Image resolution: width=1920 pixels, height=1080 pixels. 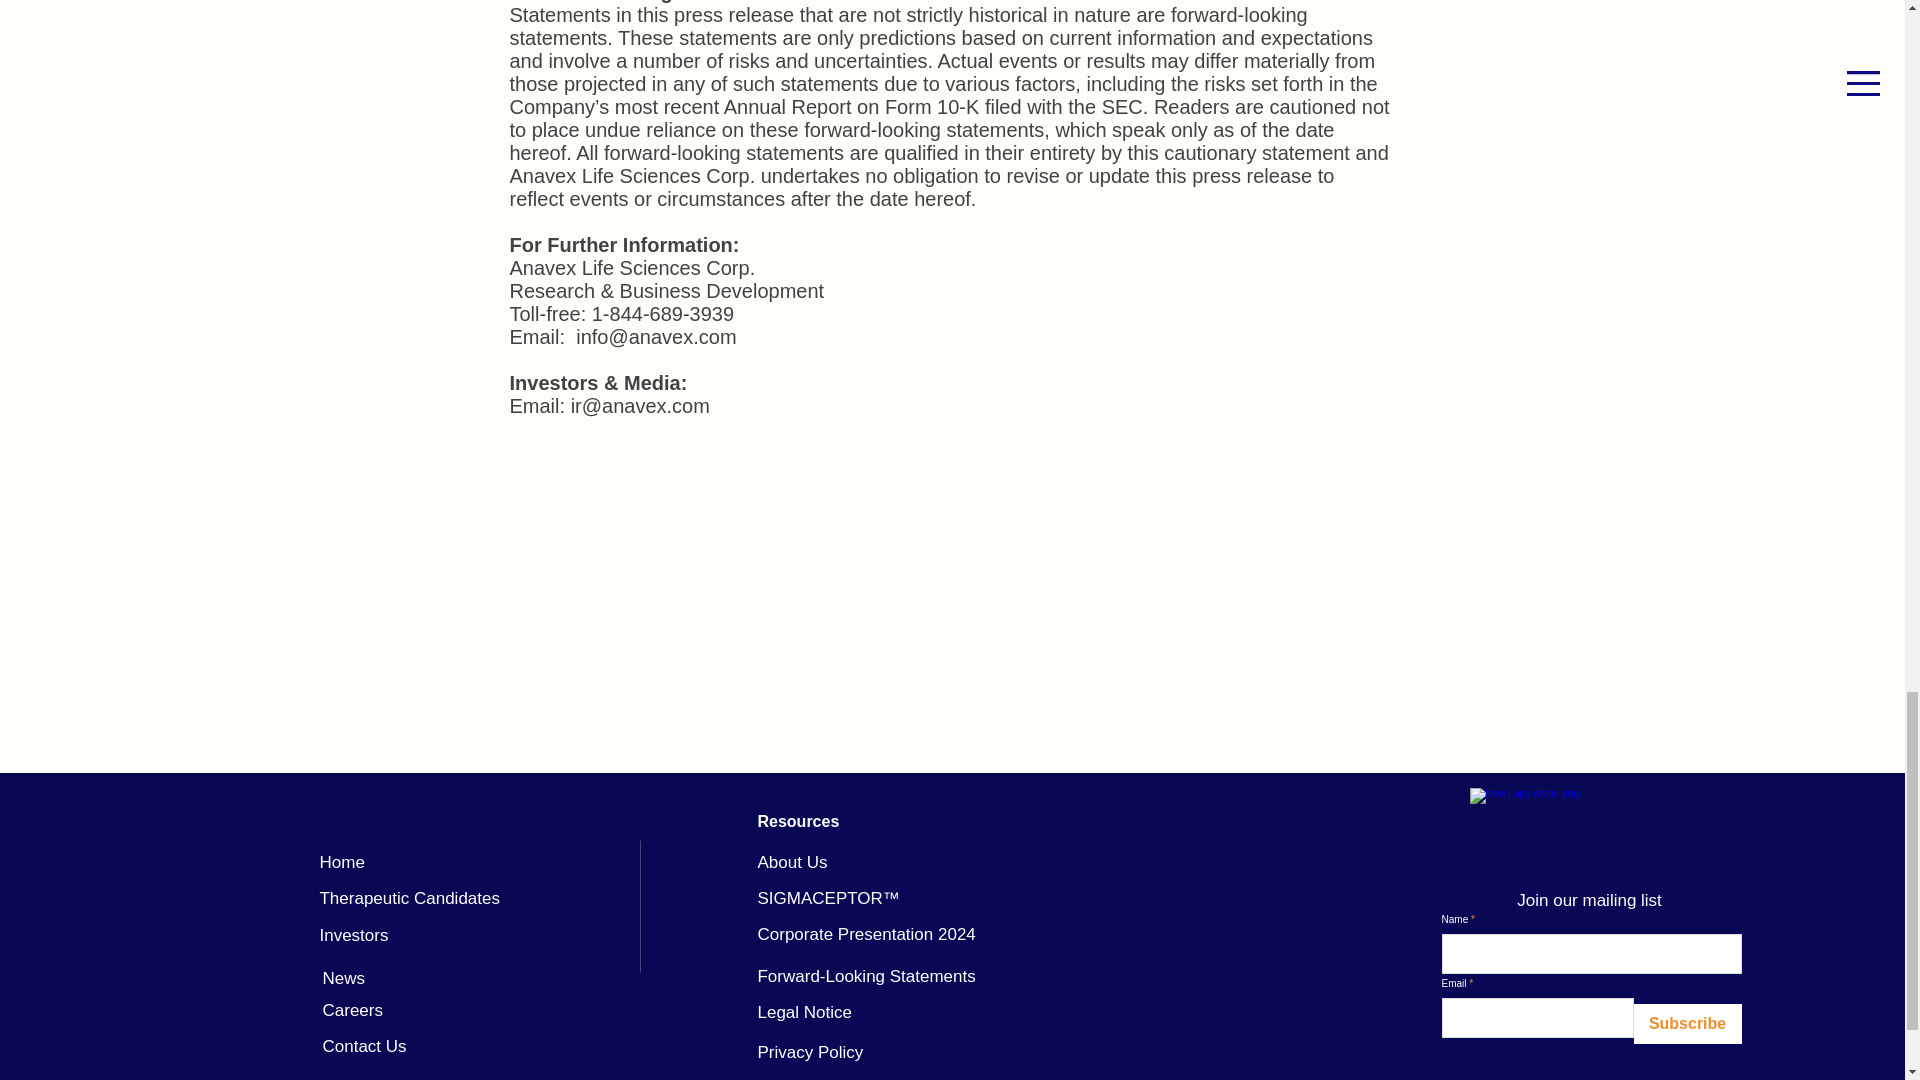 I want to click on Privacy Policy, so click(x=809, y=1052).